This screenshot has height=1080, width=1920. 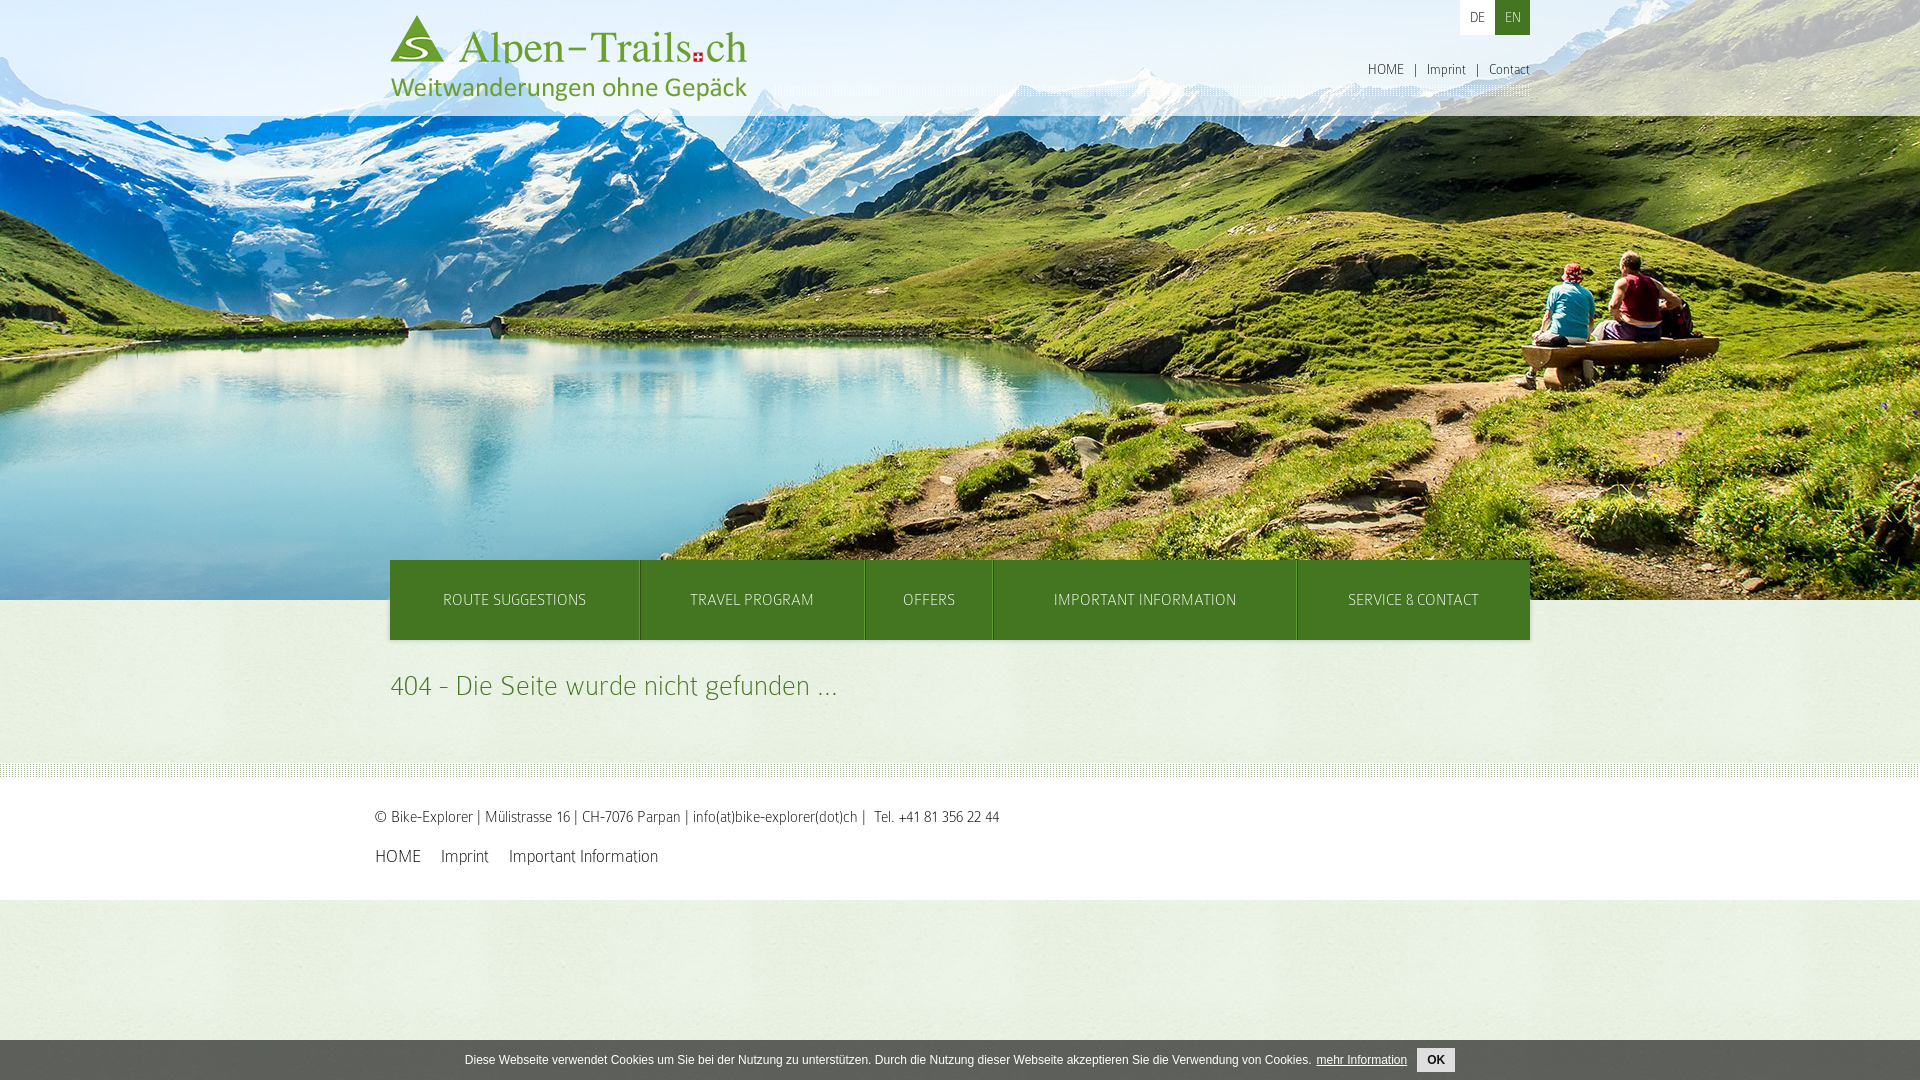 What do you see at coordinates (1478, 18) in the screenshot?
I see `DE` at bounding box center [1478, 18].